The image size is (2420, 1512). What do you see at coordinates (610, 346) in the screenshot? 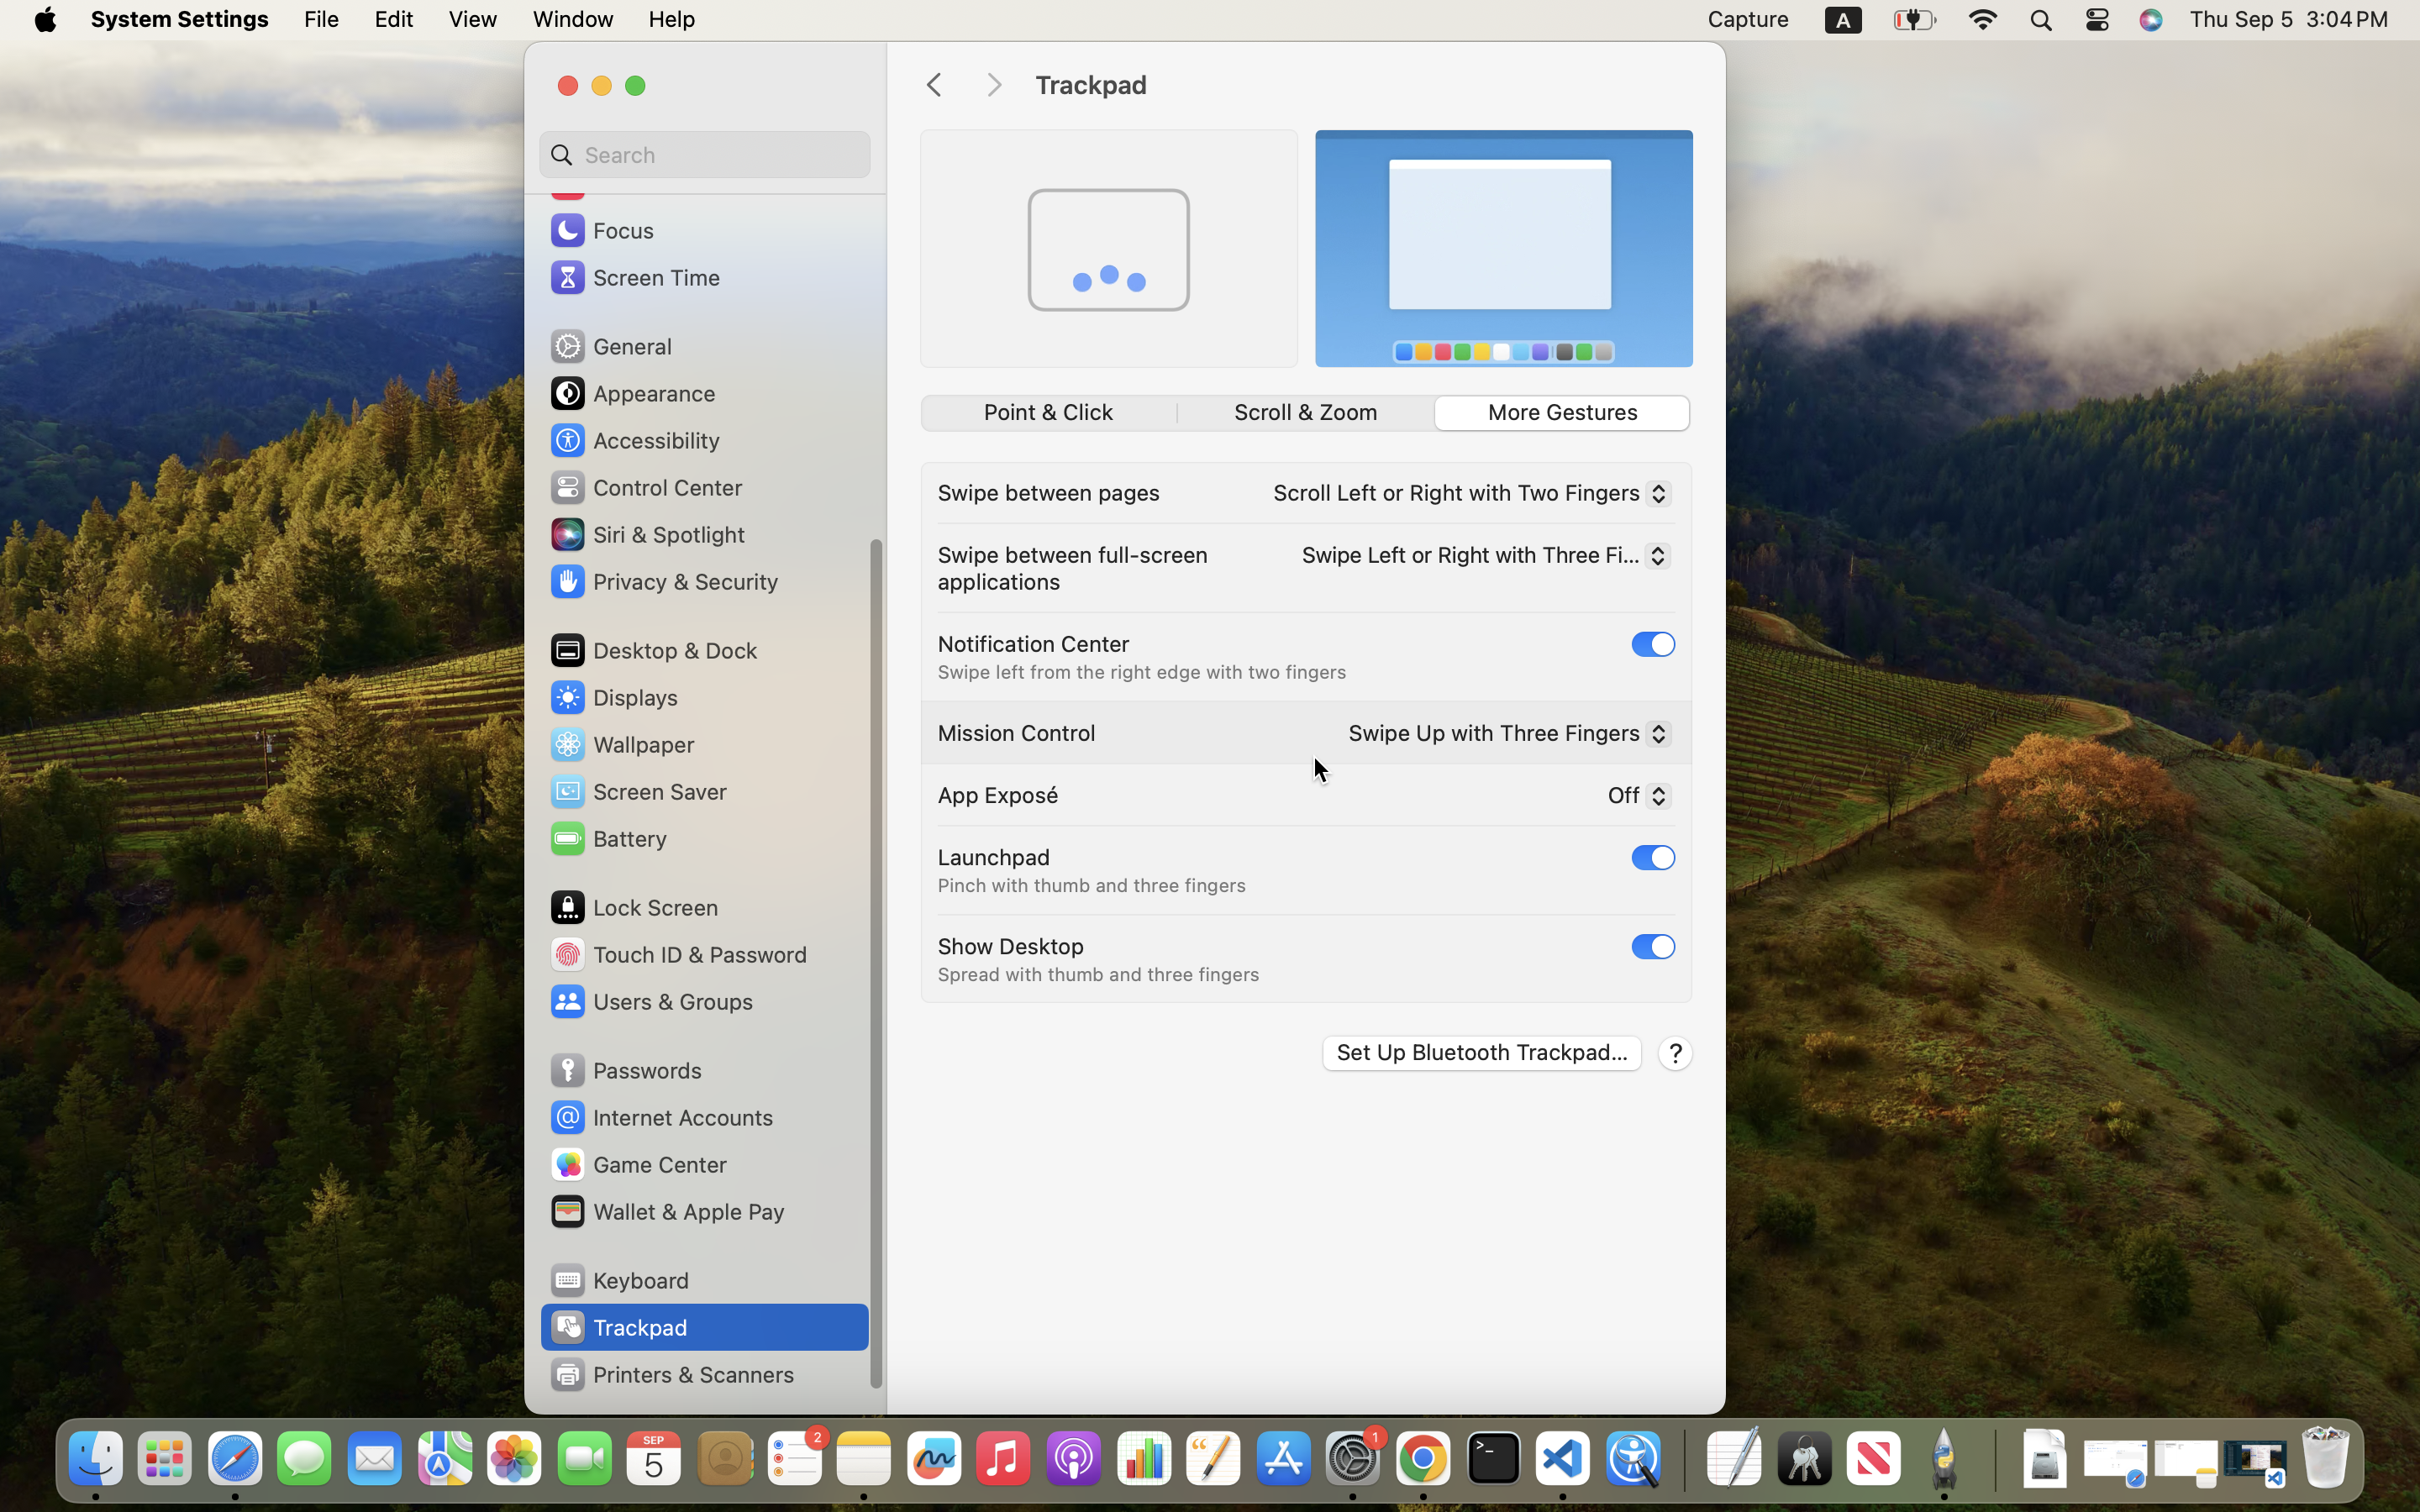
I see `General` at bounding box center [610, 346].